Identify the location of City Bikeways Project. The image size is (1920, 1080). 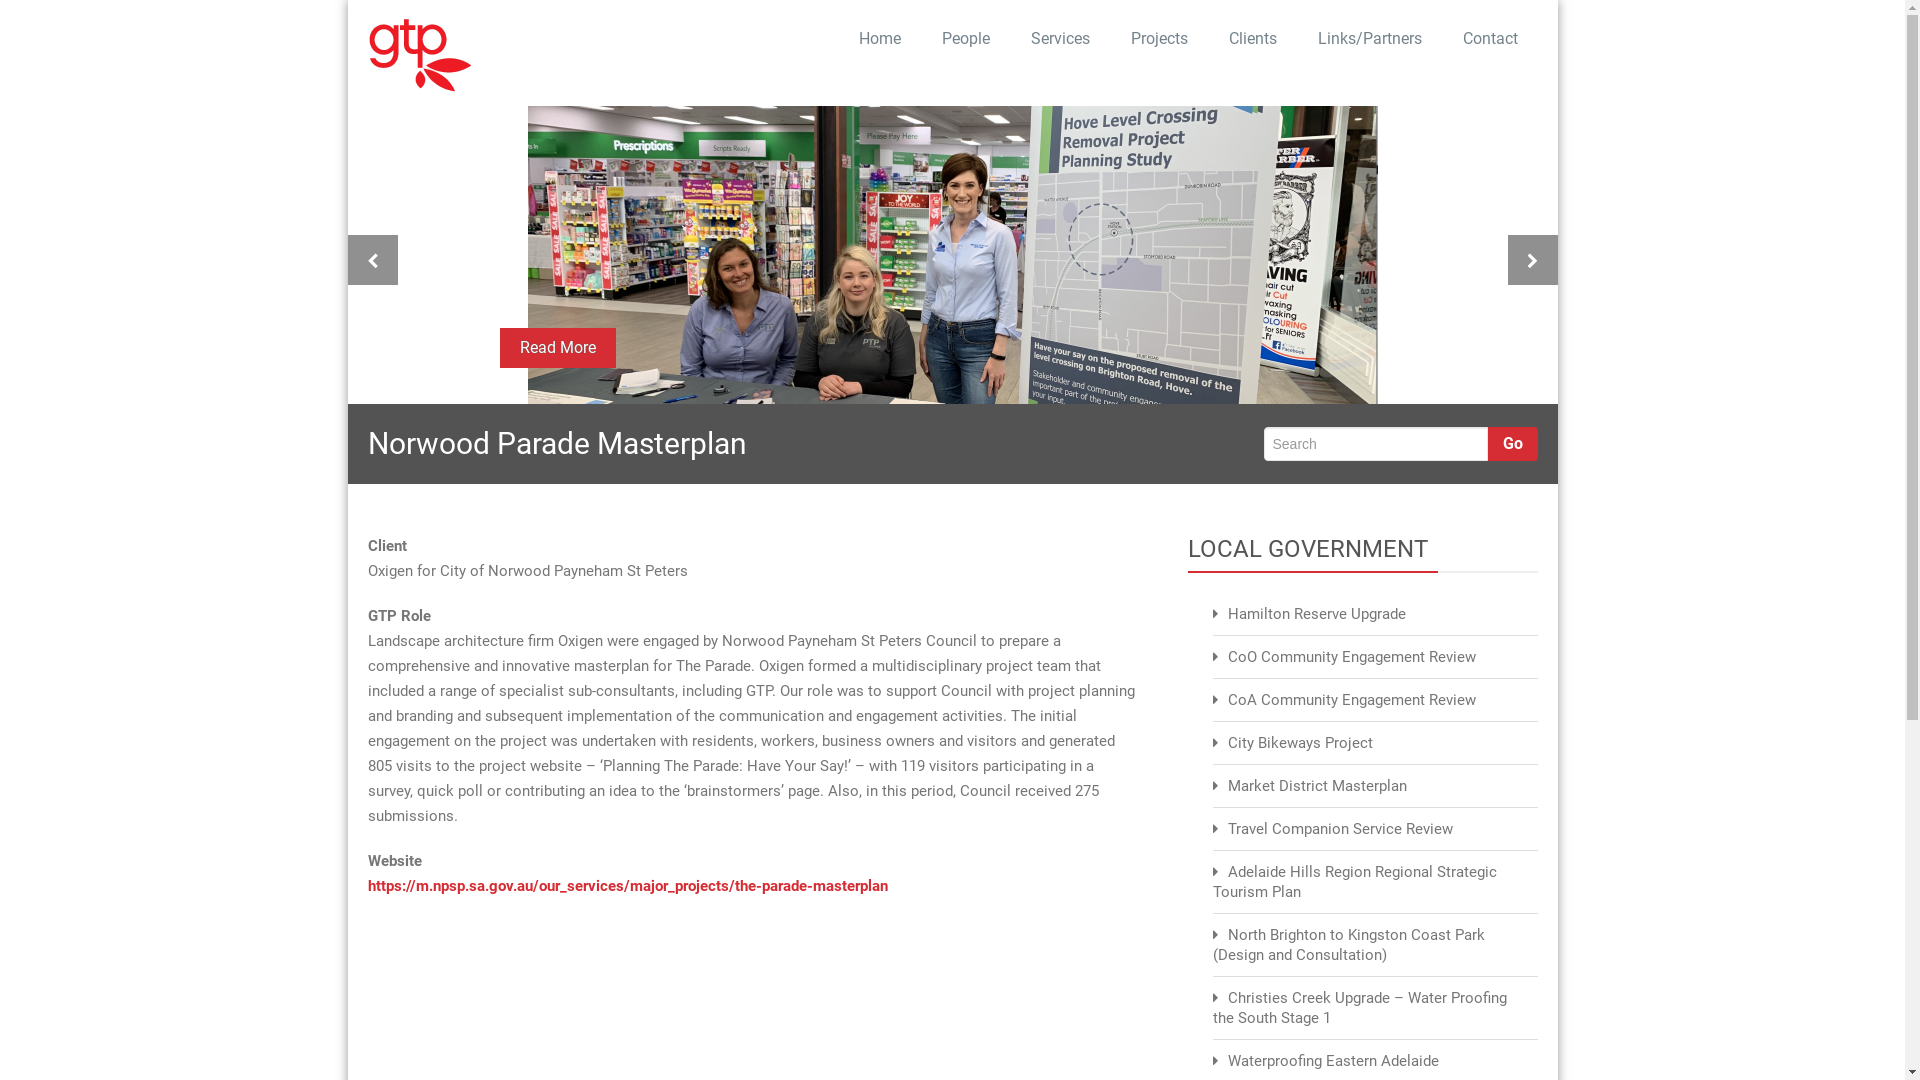
(1300, 743).